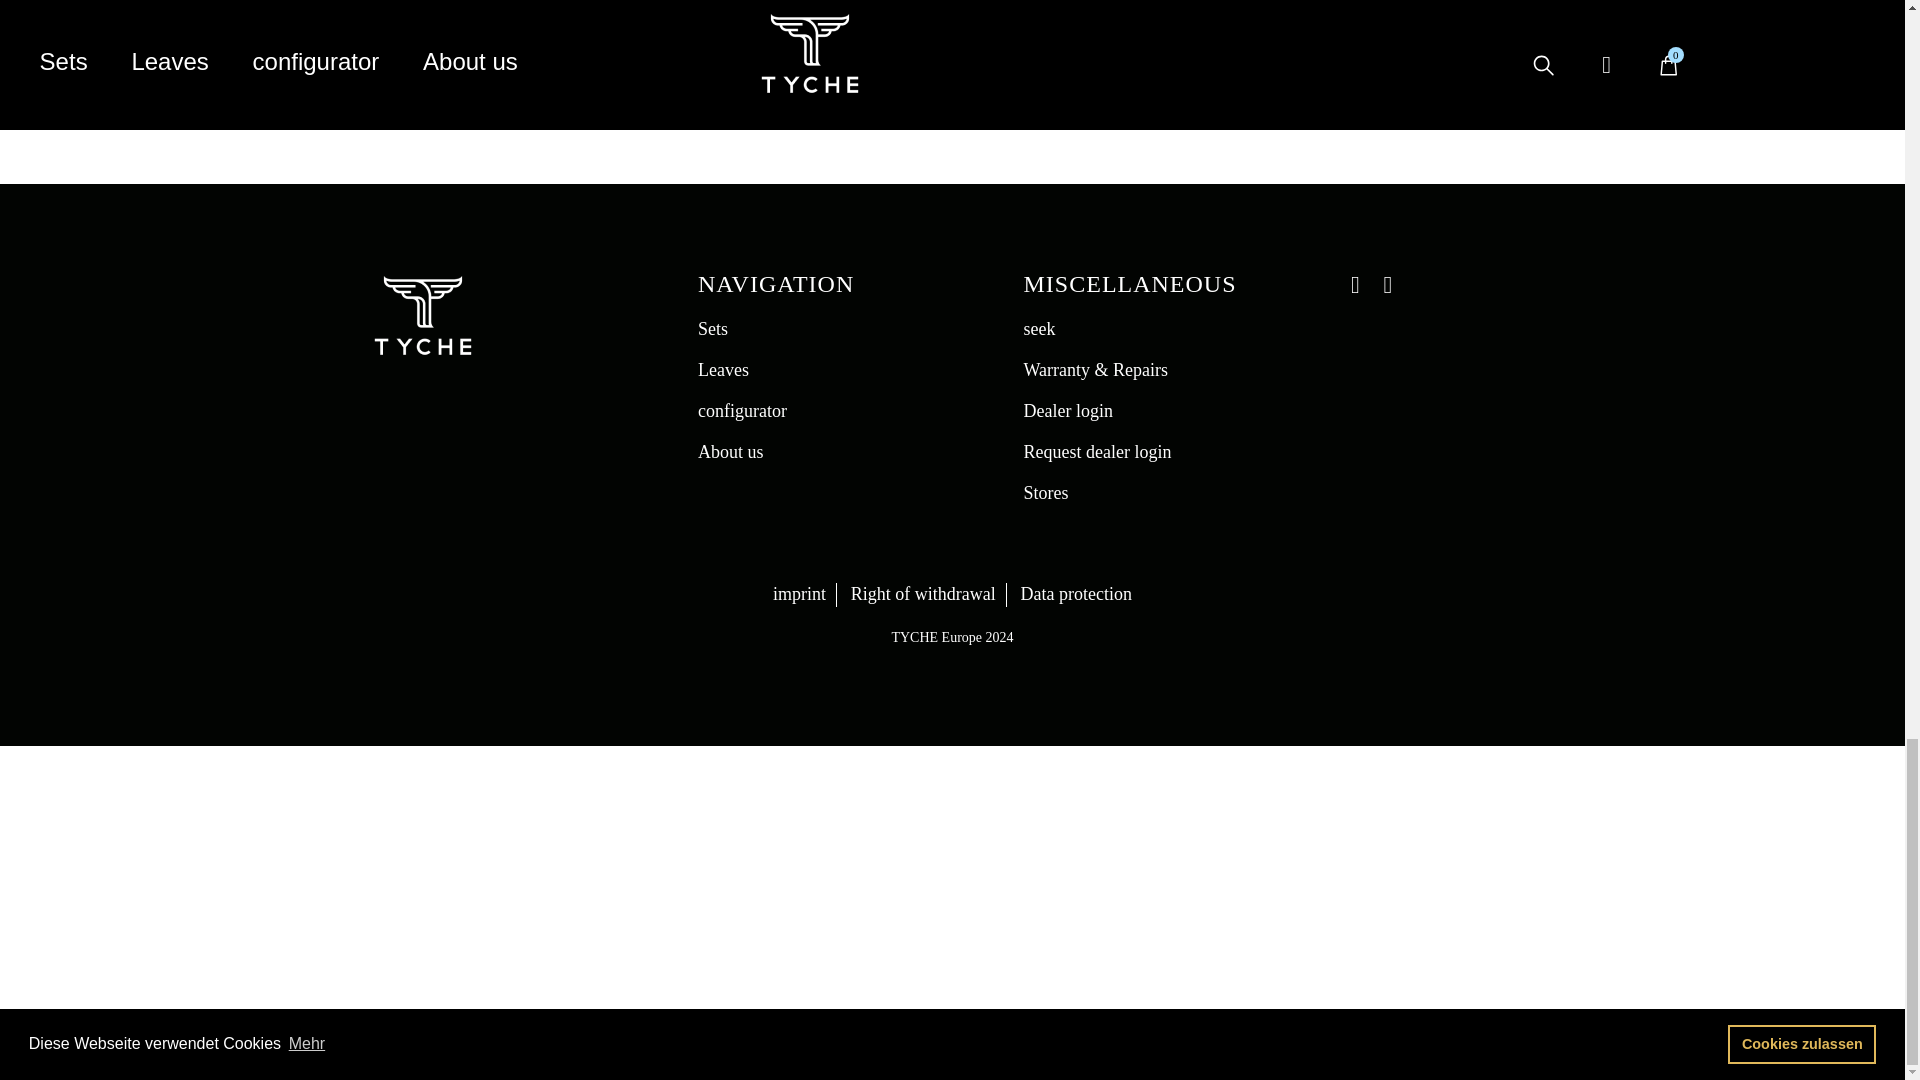  What do you see at coordinates (723, 370) in the screenshot?
I see `Leaves` at bounding box center [723, 370].